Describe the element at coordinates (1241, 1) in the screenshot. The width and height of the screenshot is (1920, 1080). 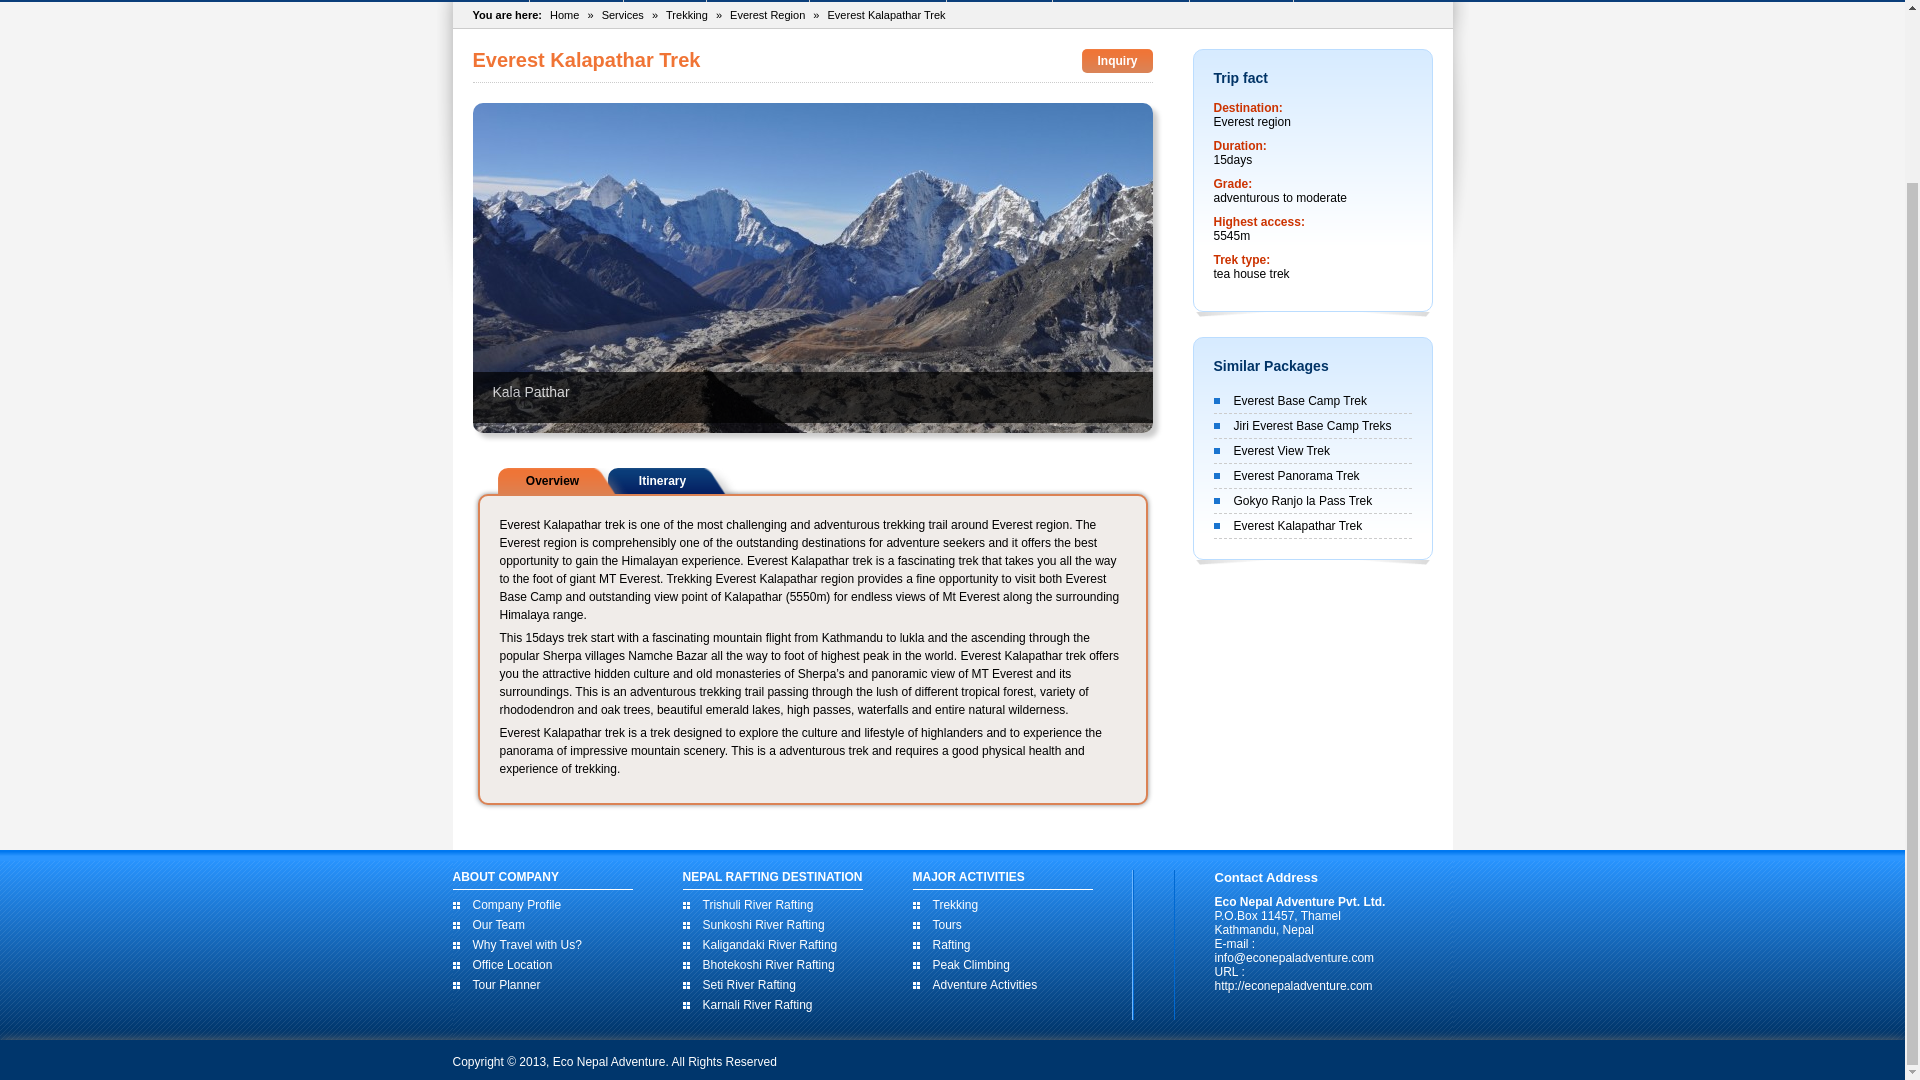
I see `ABOUT US` at that location.